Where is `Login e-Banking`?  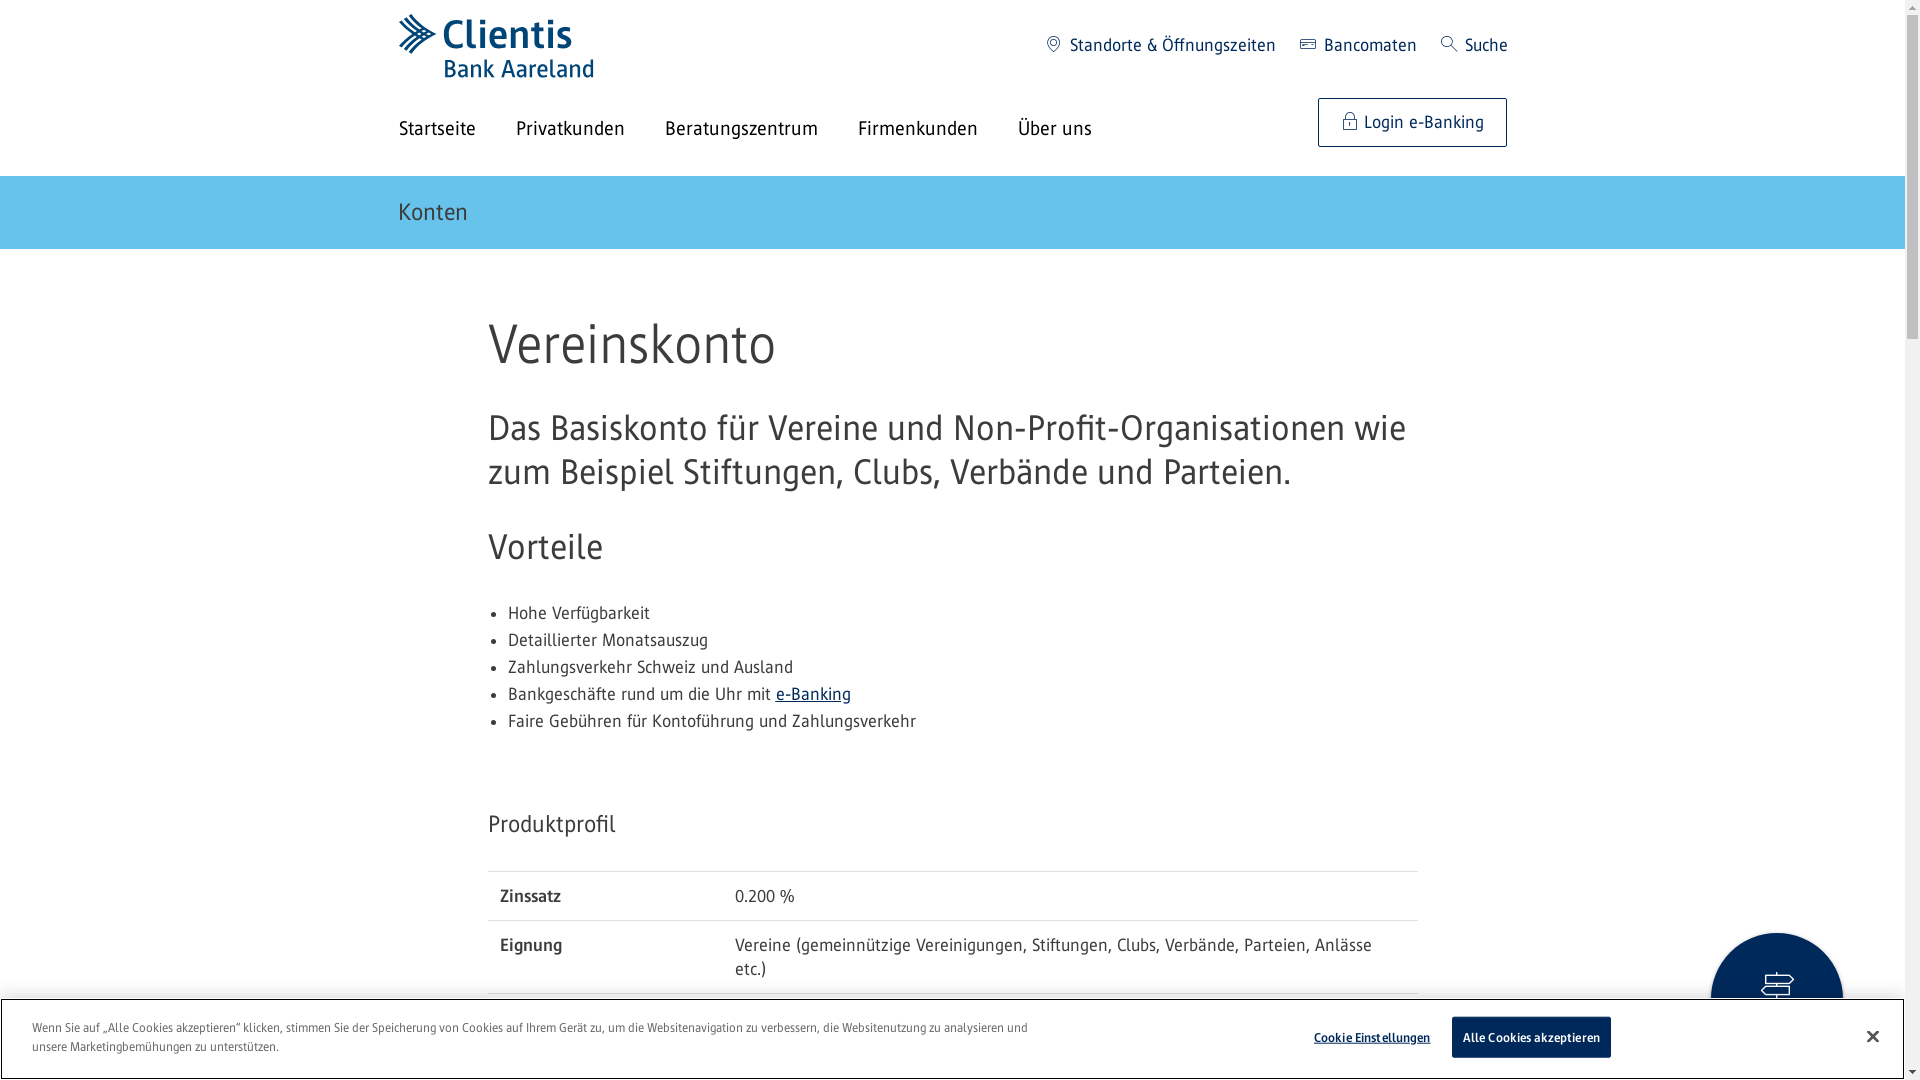 Login e-Banking is located at coordinates (1412, 122).